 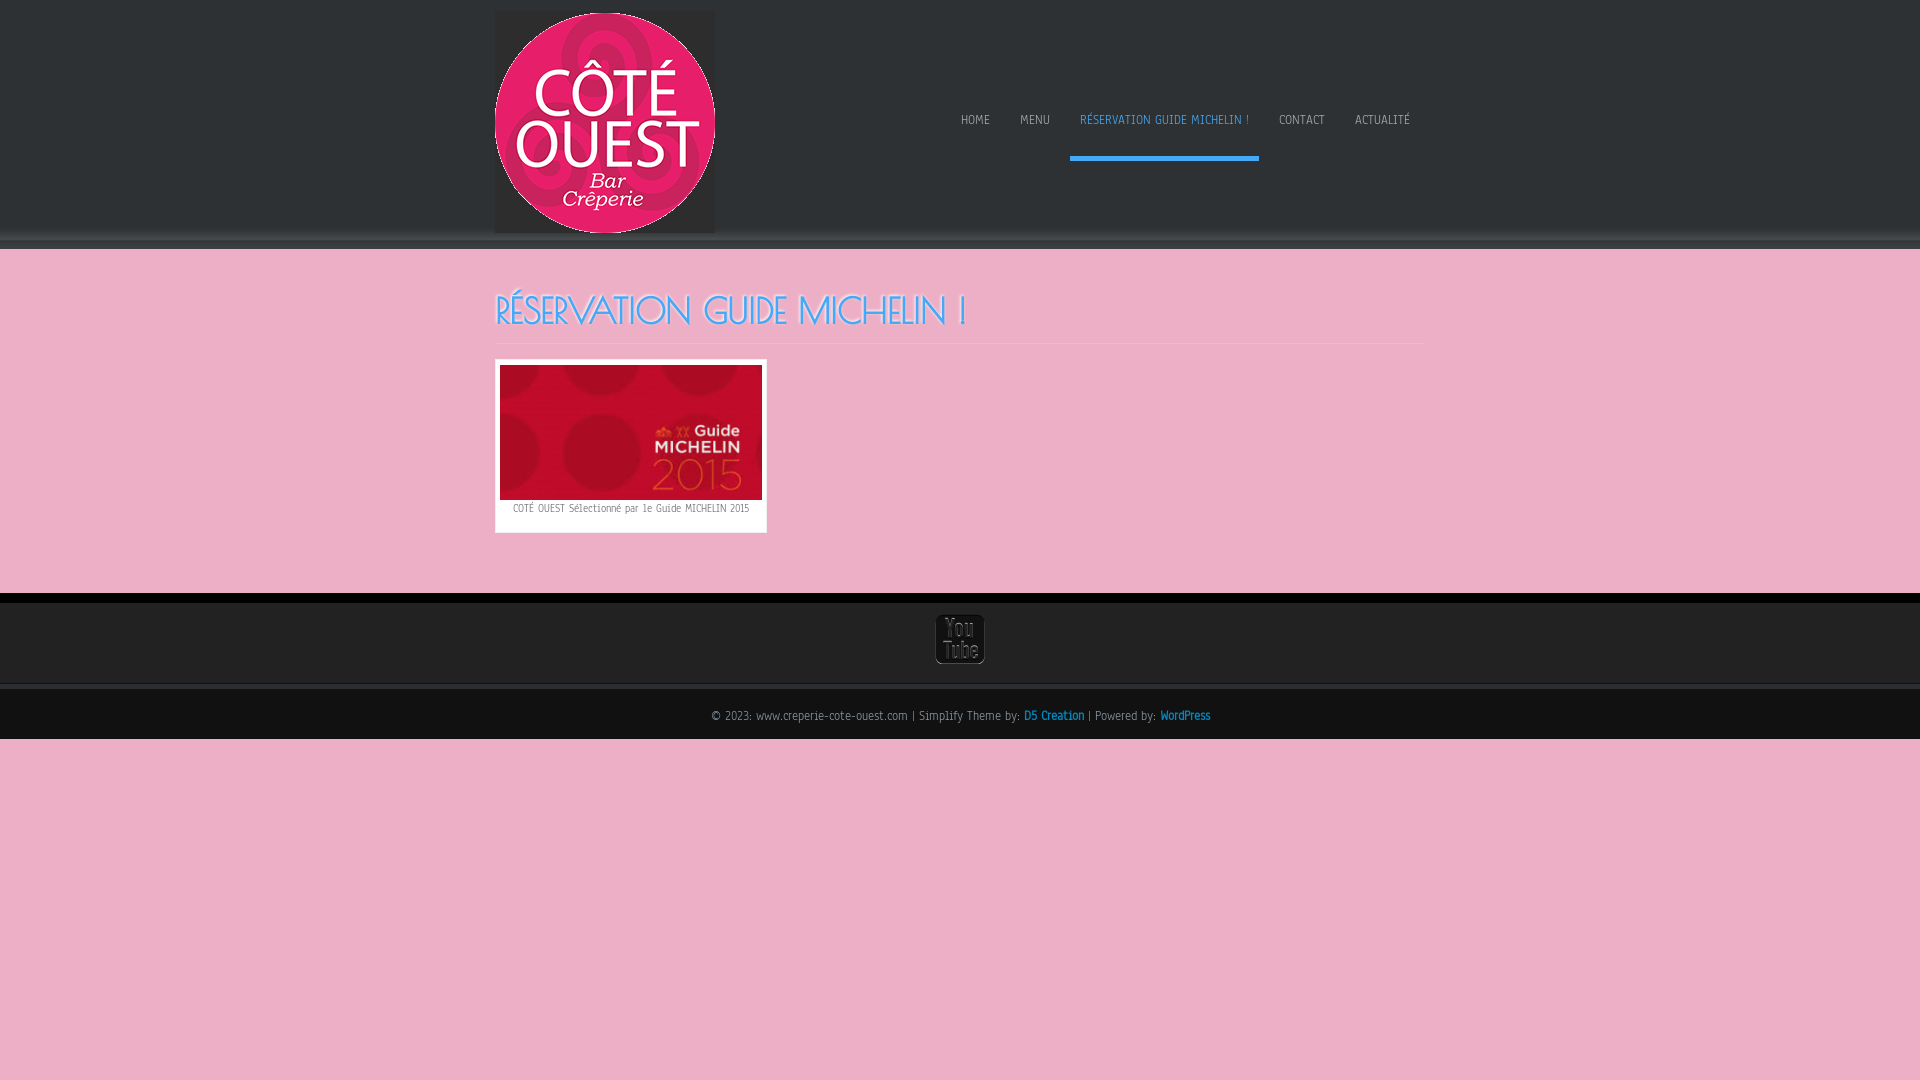 I want to click on GUIDE MICHELIN, so click(x=631, y=432).